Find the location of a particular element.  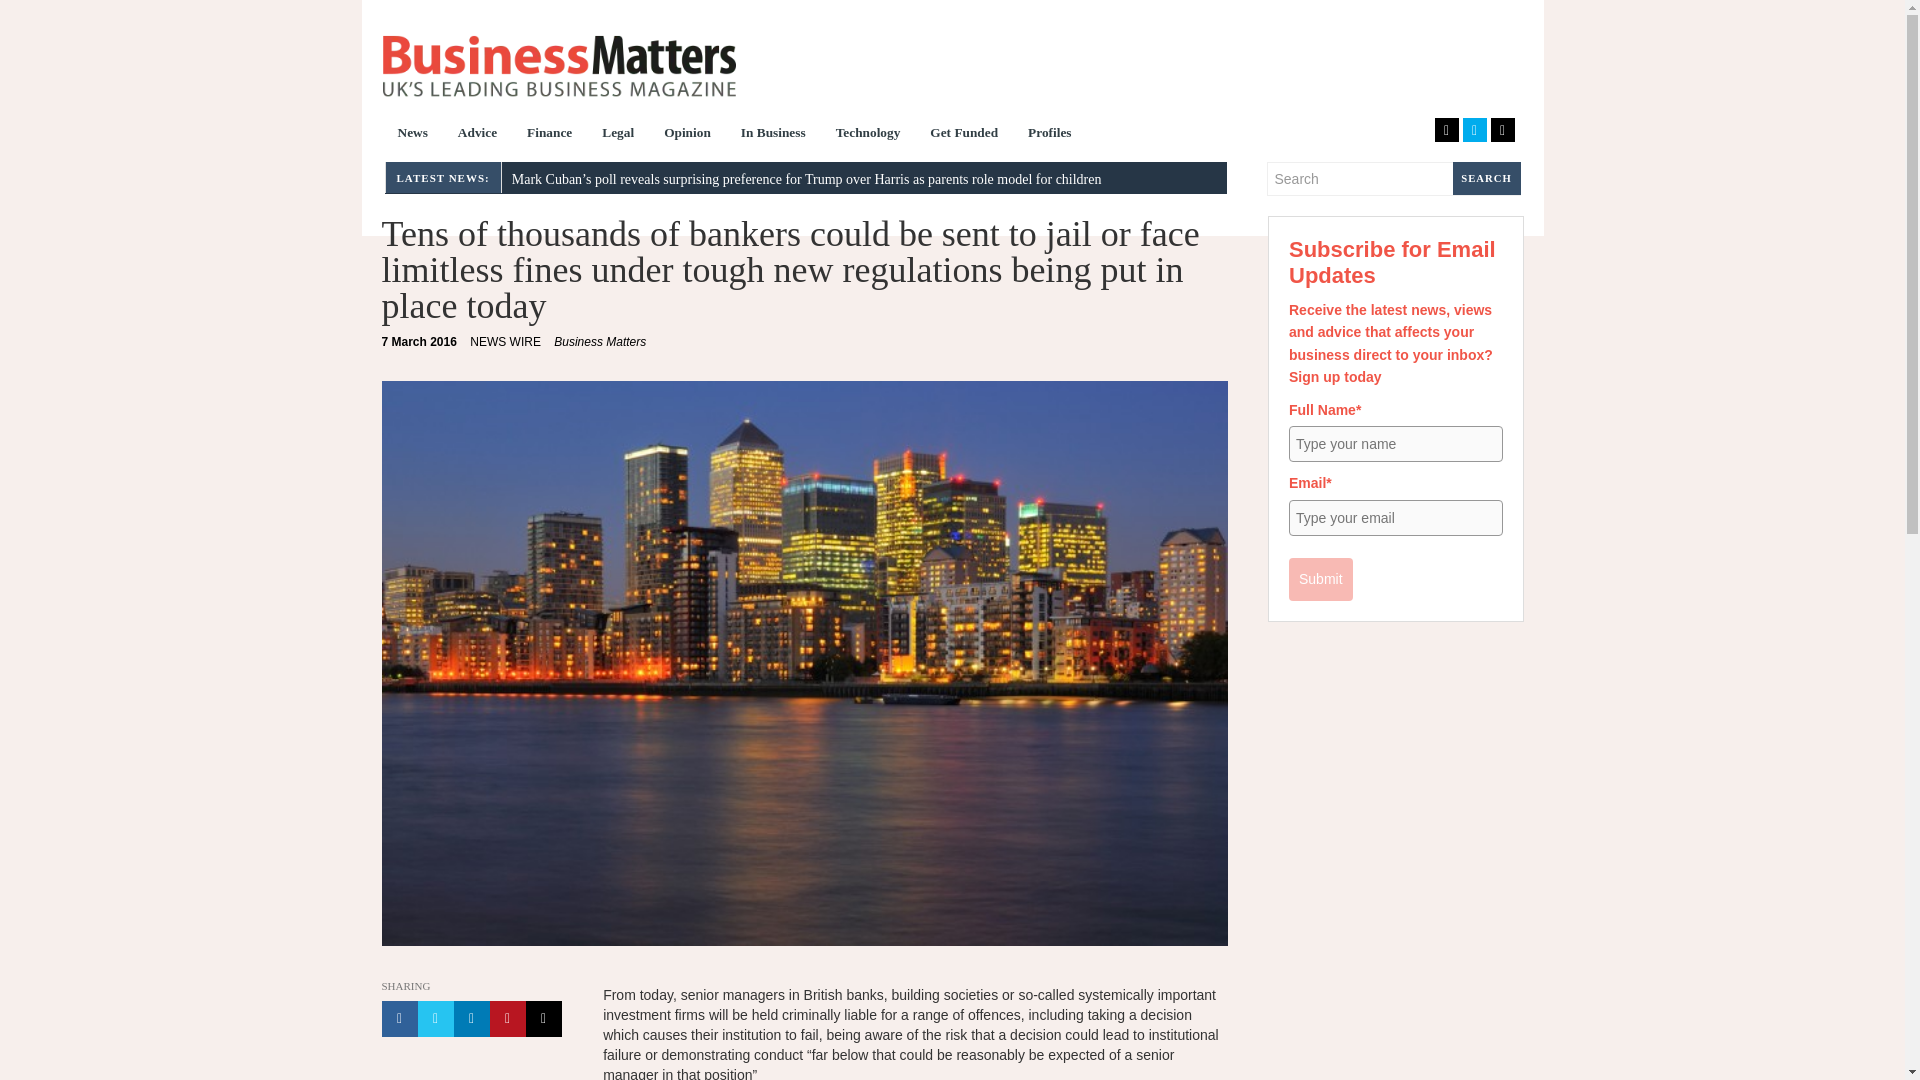

Technology is located at coordinates (868, 134).